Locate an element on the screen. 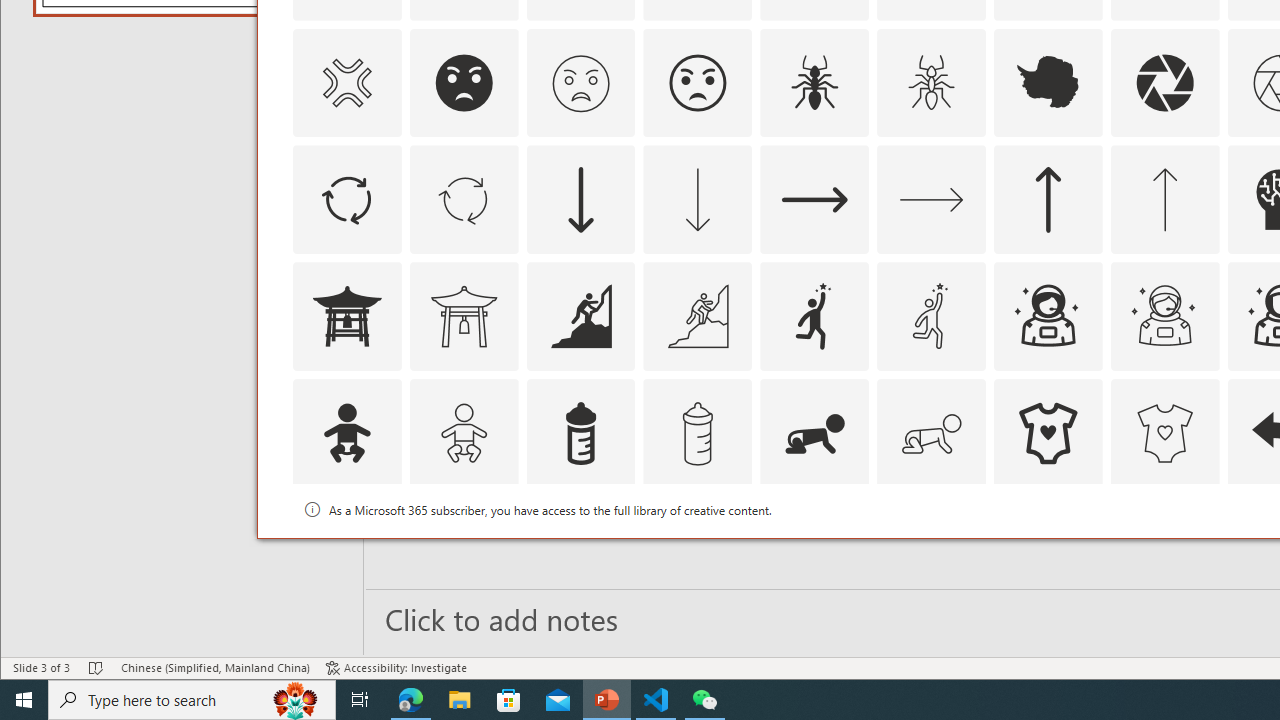 The height and width of the screenshot is (720, 1280). AutomationID: Icons_Aspiration1 is located at coordinates (815, 316).